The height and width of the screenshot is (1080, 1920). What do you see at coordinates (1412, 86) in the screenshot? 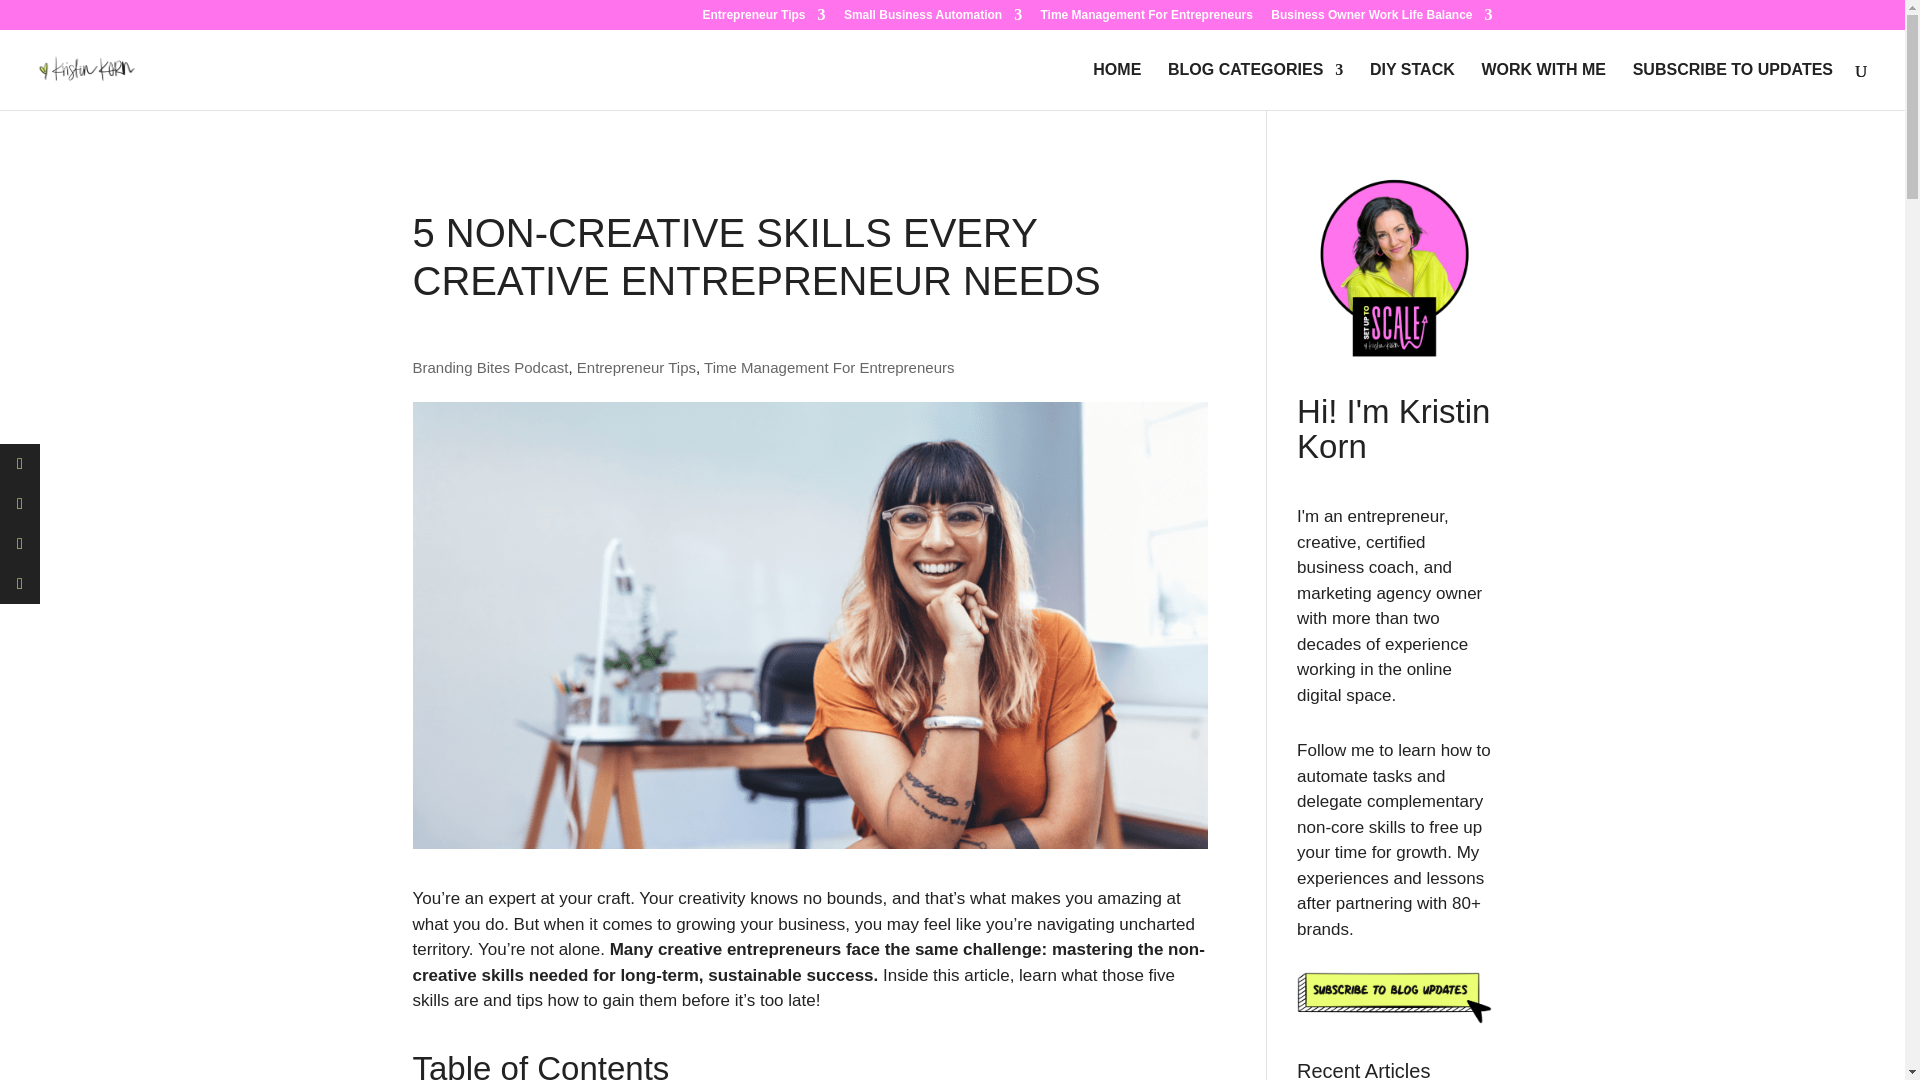
I see `DIY STACK` at bounding box center [1412, 86].